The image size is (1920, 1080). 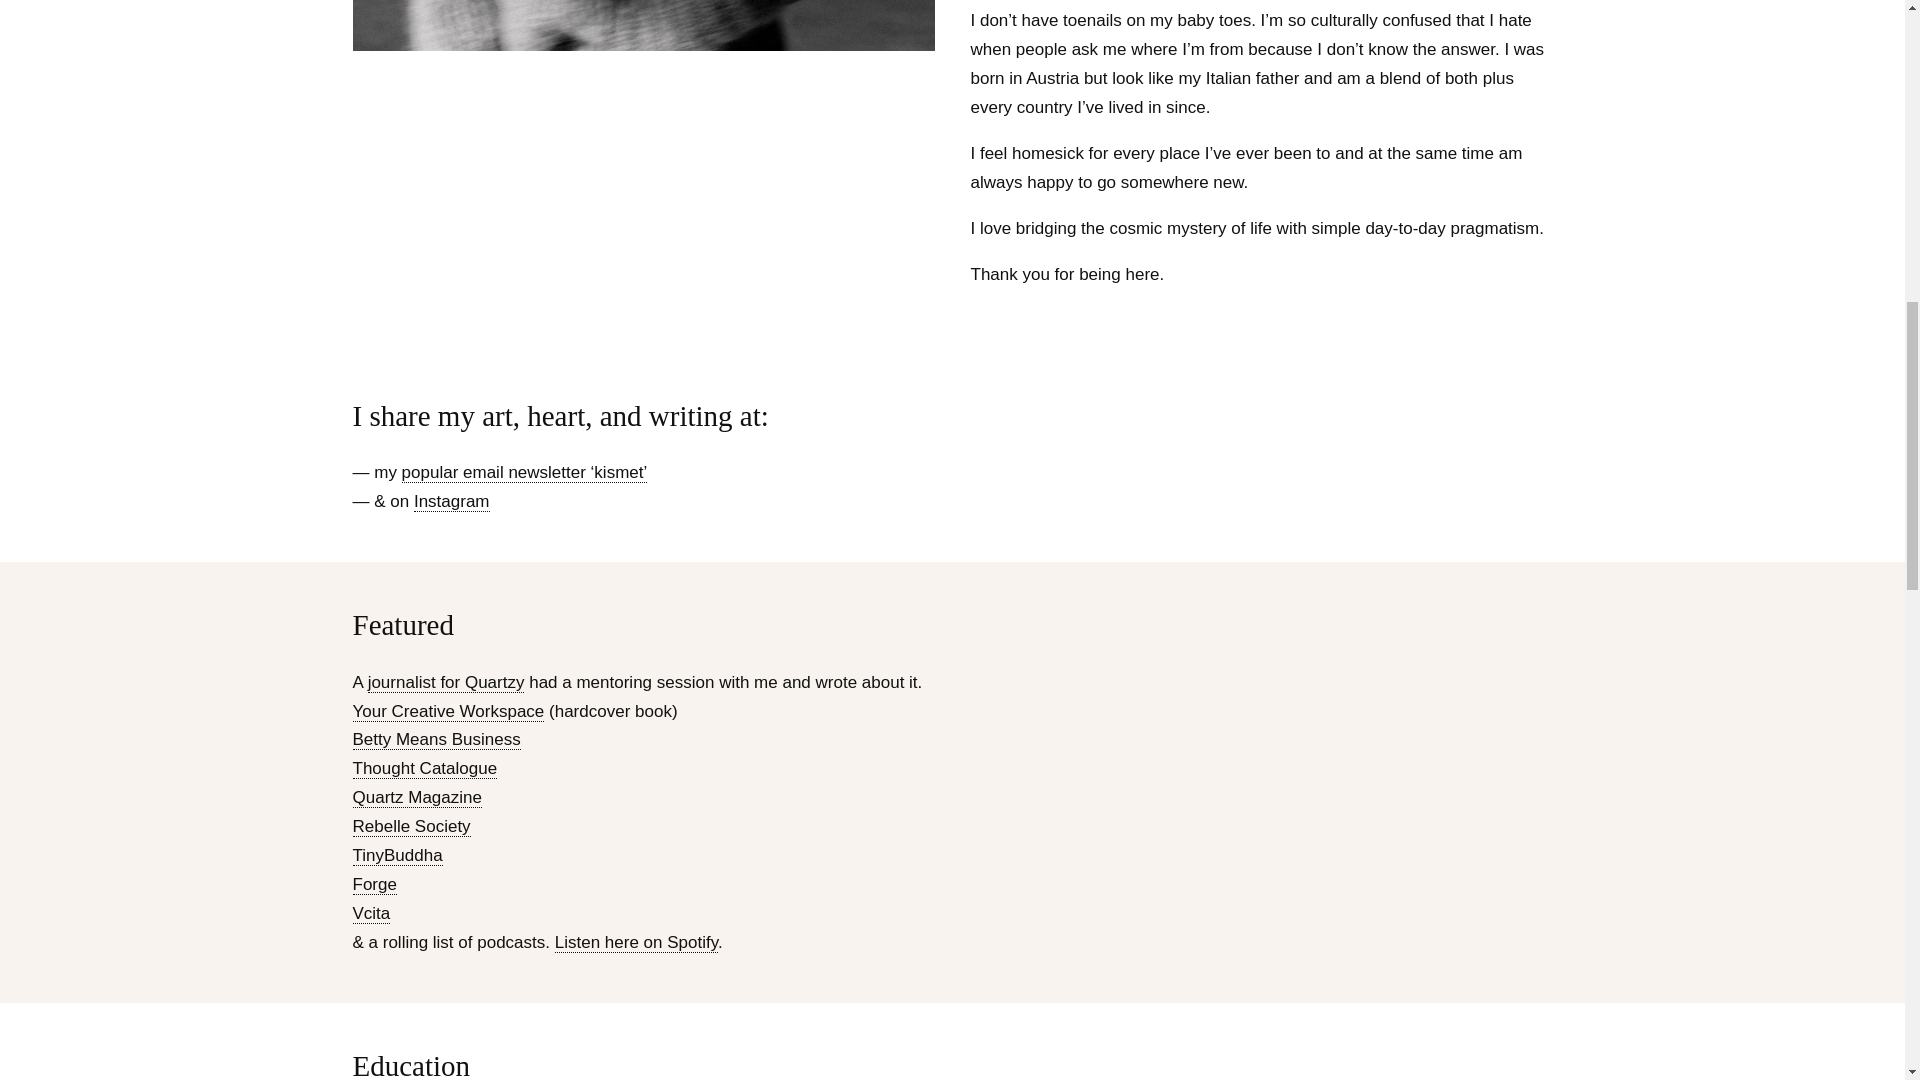 What do you see at coordinates (370, 914) in the screenshot?
I see `Vcita` at bounding box center [370, 914].